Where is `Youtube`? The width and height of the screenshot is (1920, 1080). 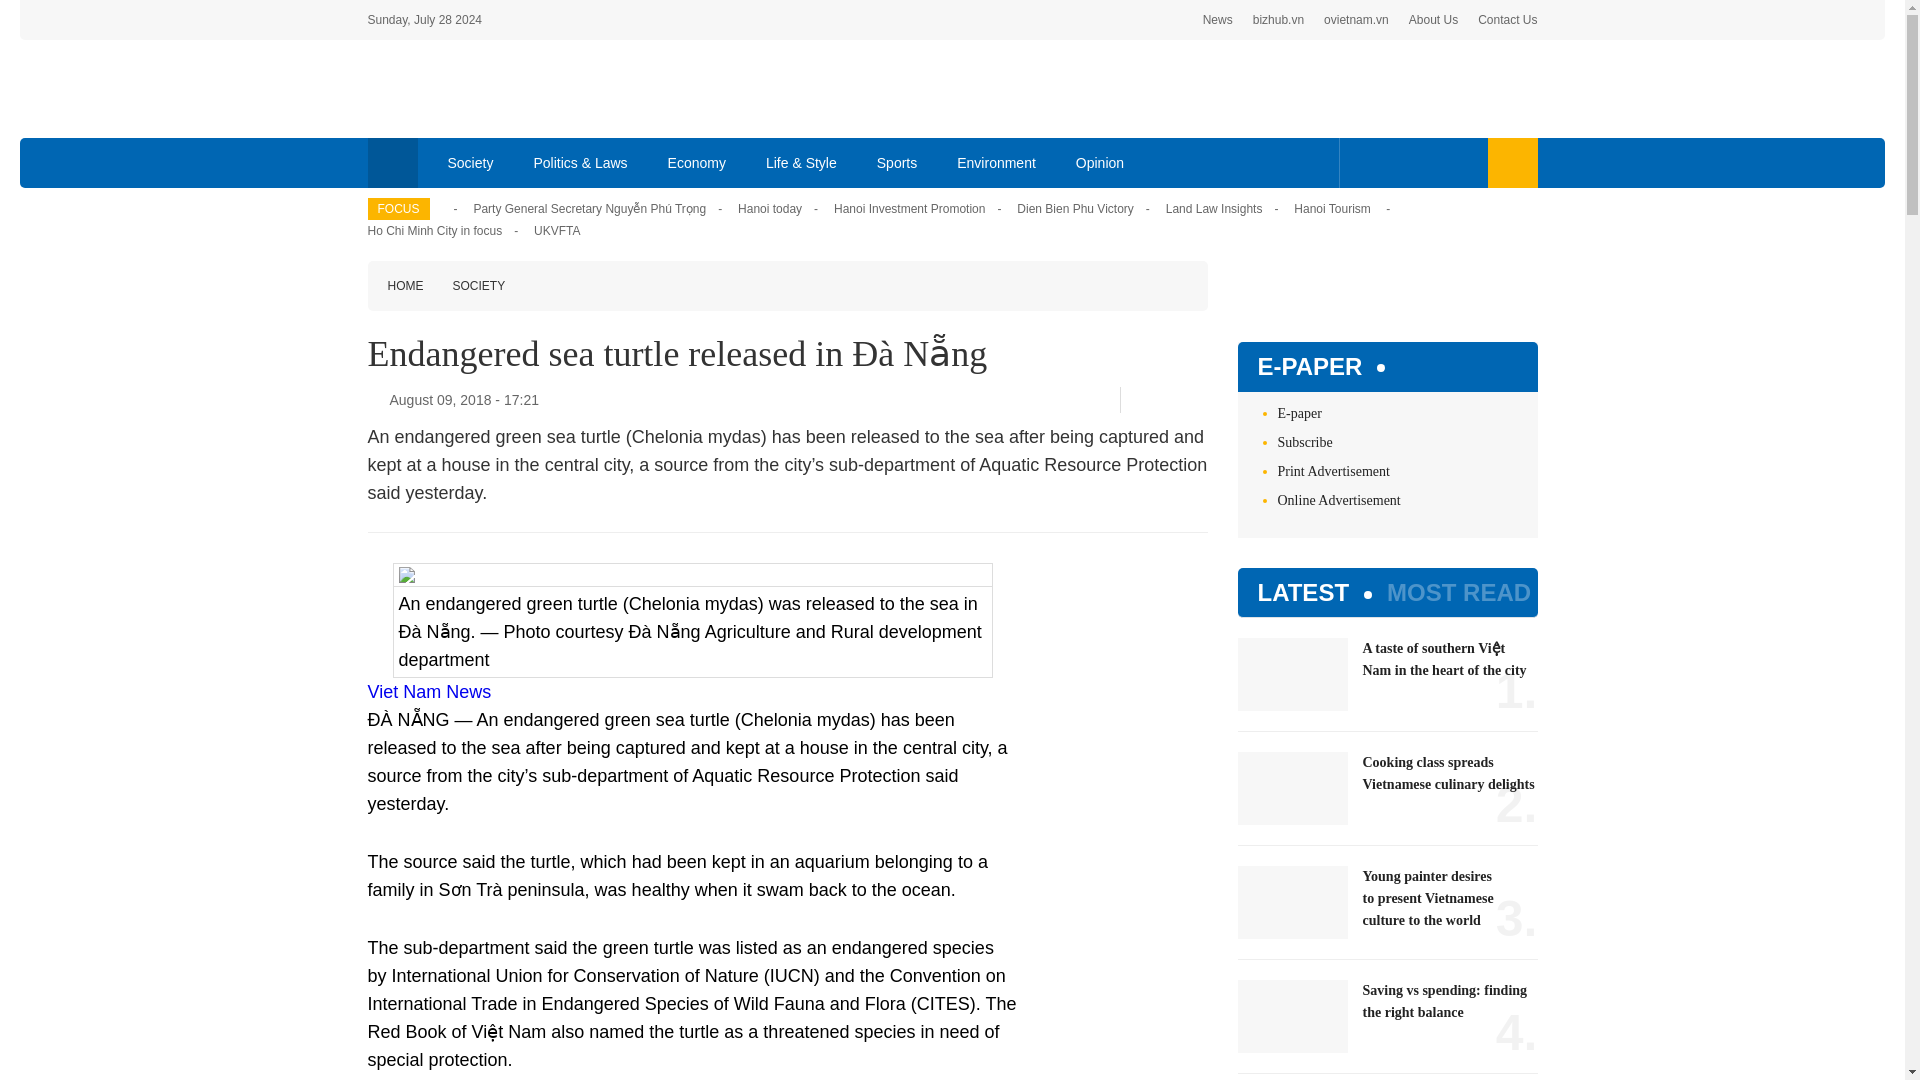 Youtube is located at coordinates (1426, 162).